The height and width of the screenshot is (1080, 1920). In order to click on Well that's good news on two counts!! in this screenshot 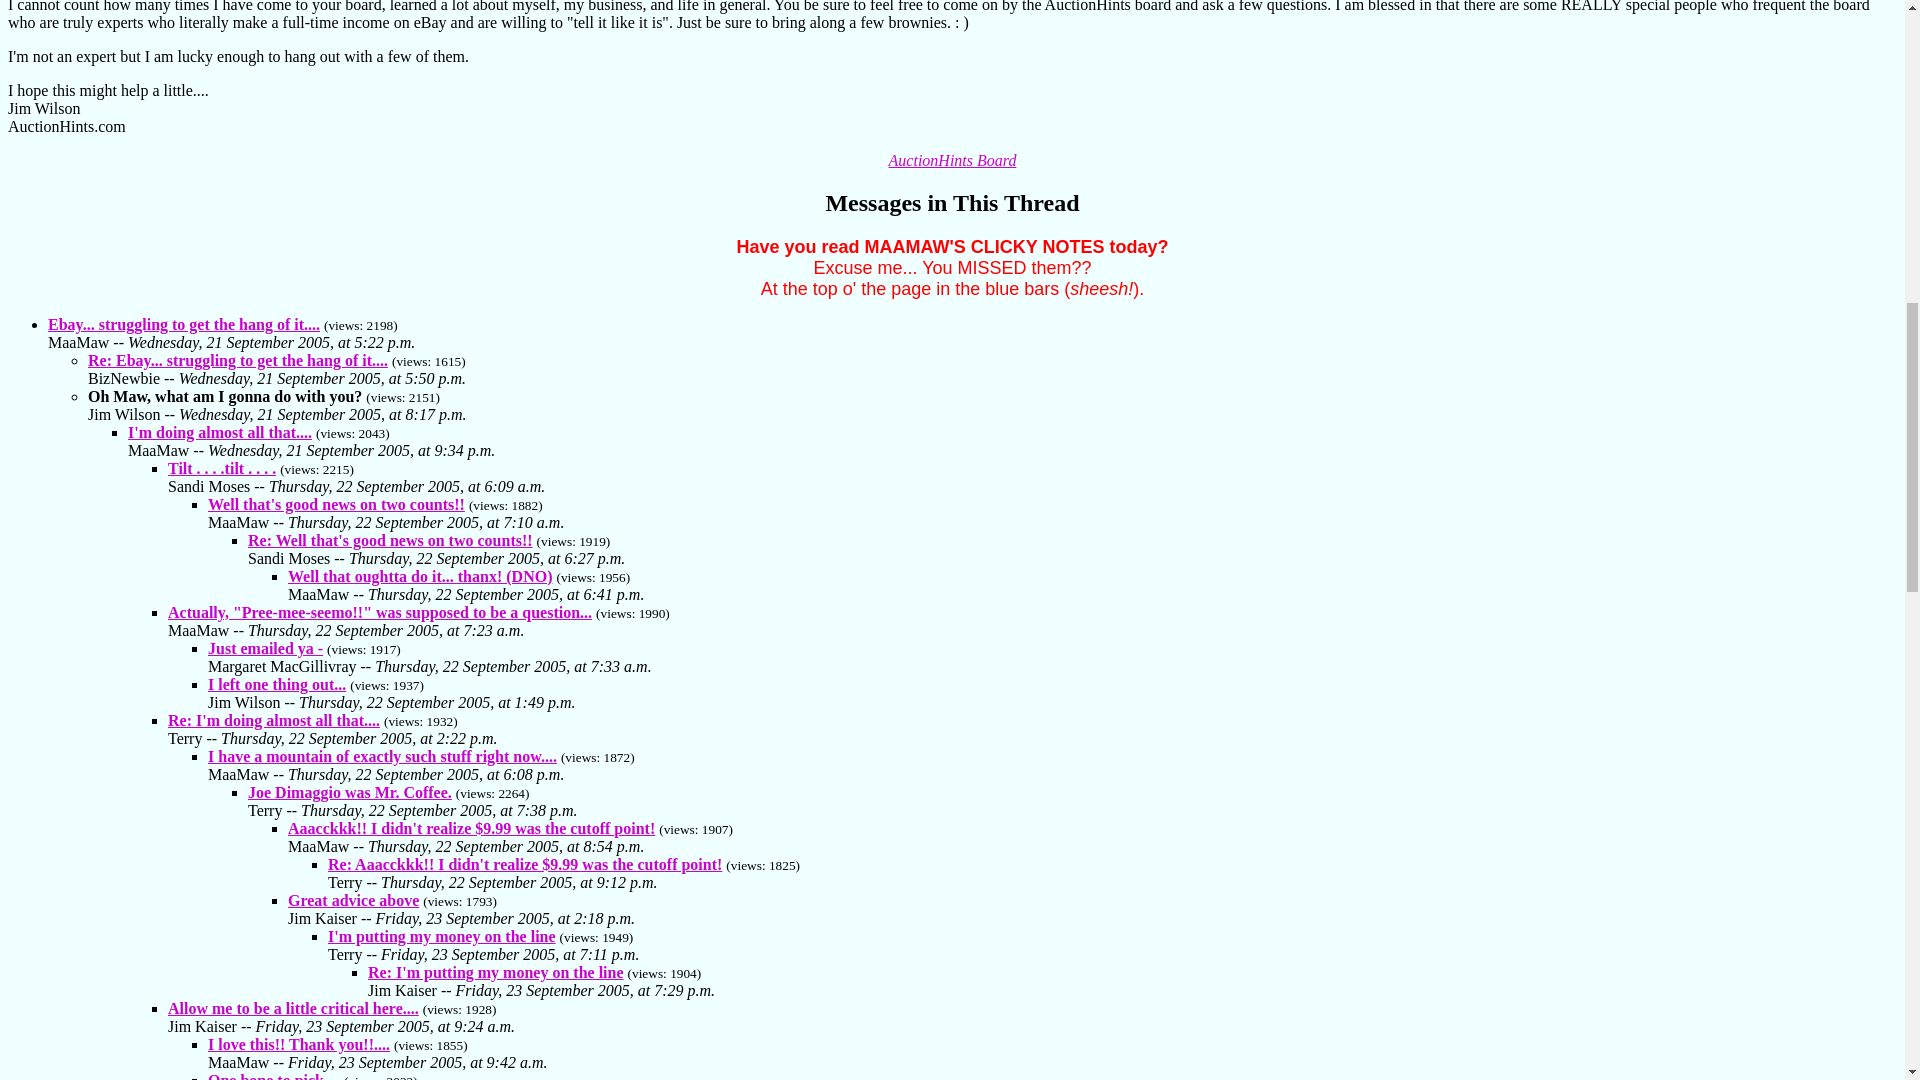, I will do `click(336, 504)`.